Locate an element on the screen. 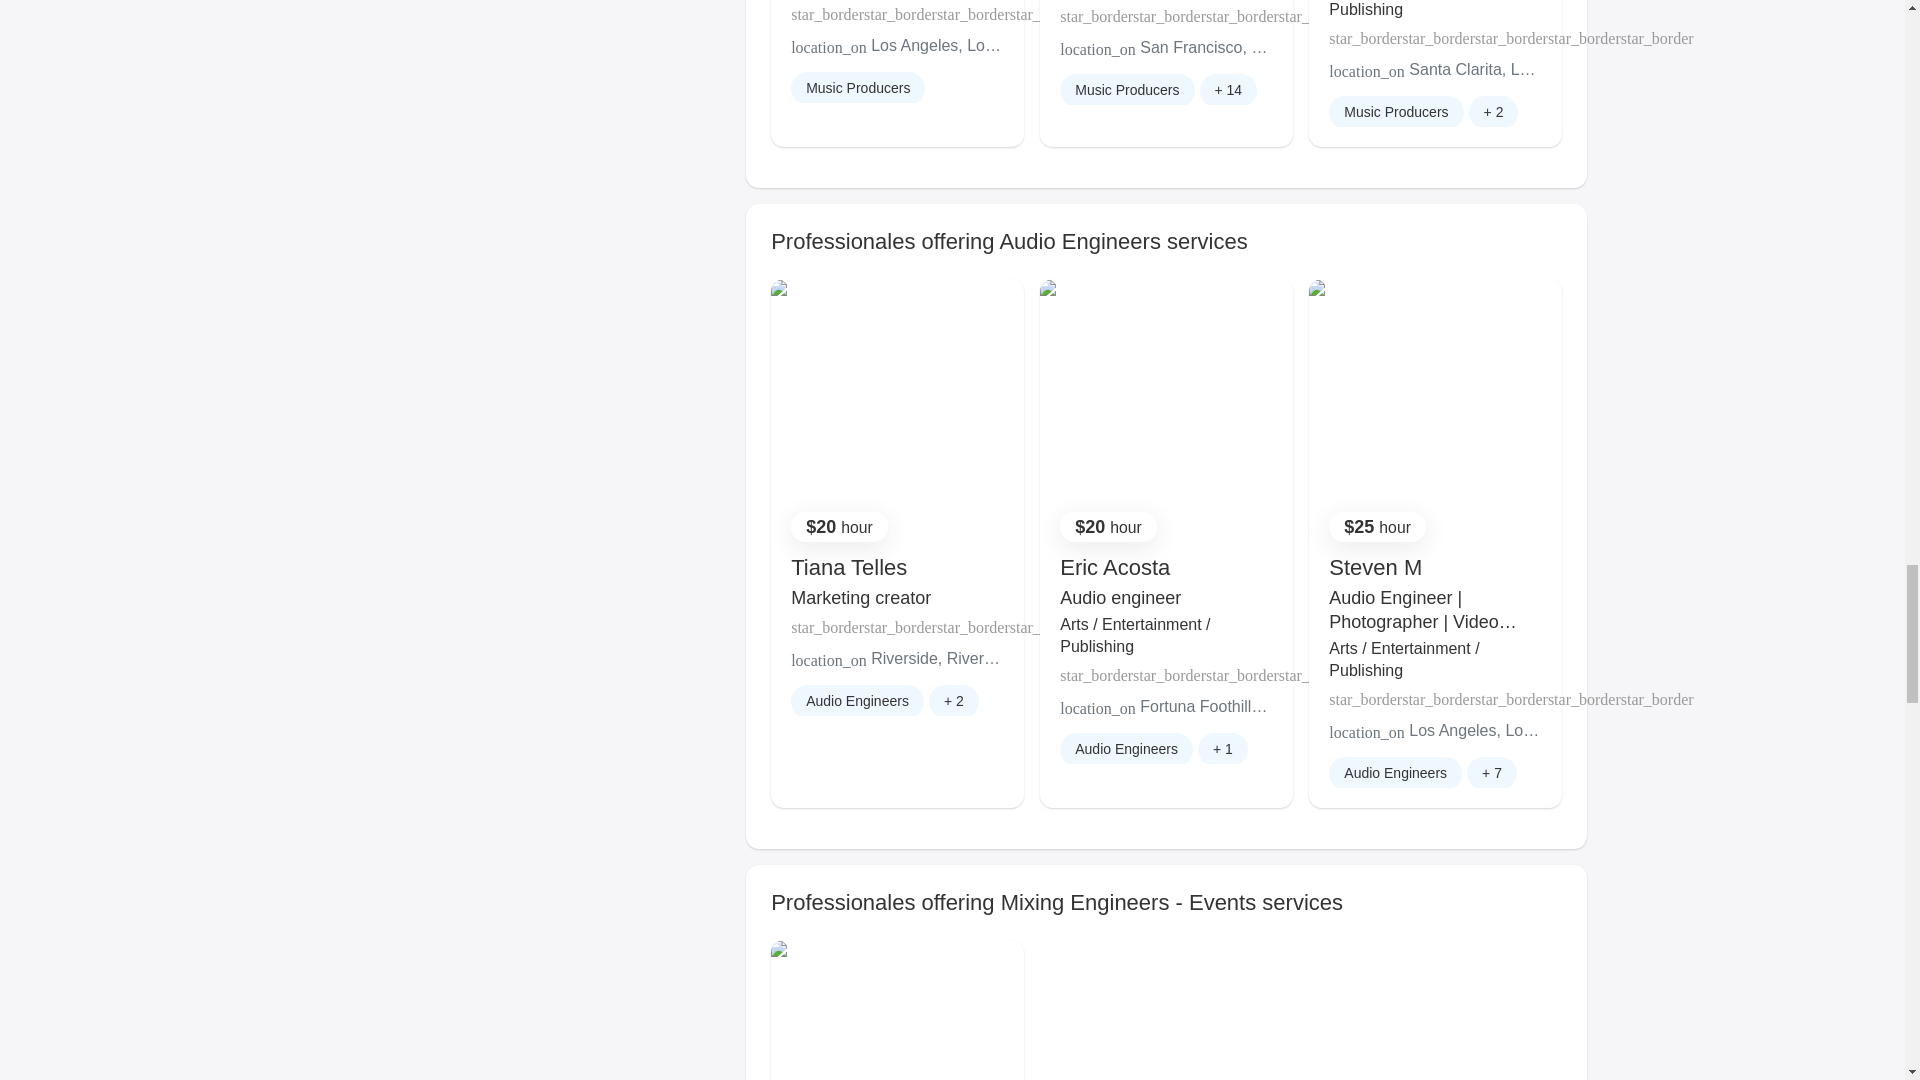  Steven  M is located at coordinates (1375, 567).